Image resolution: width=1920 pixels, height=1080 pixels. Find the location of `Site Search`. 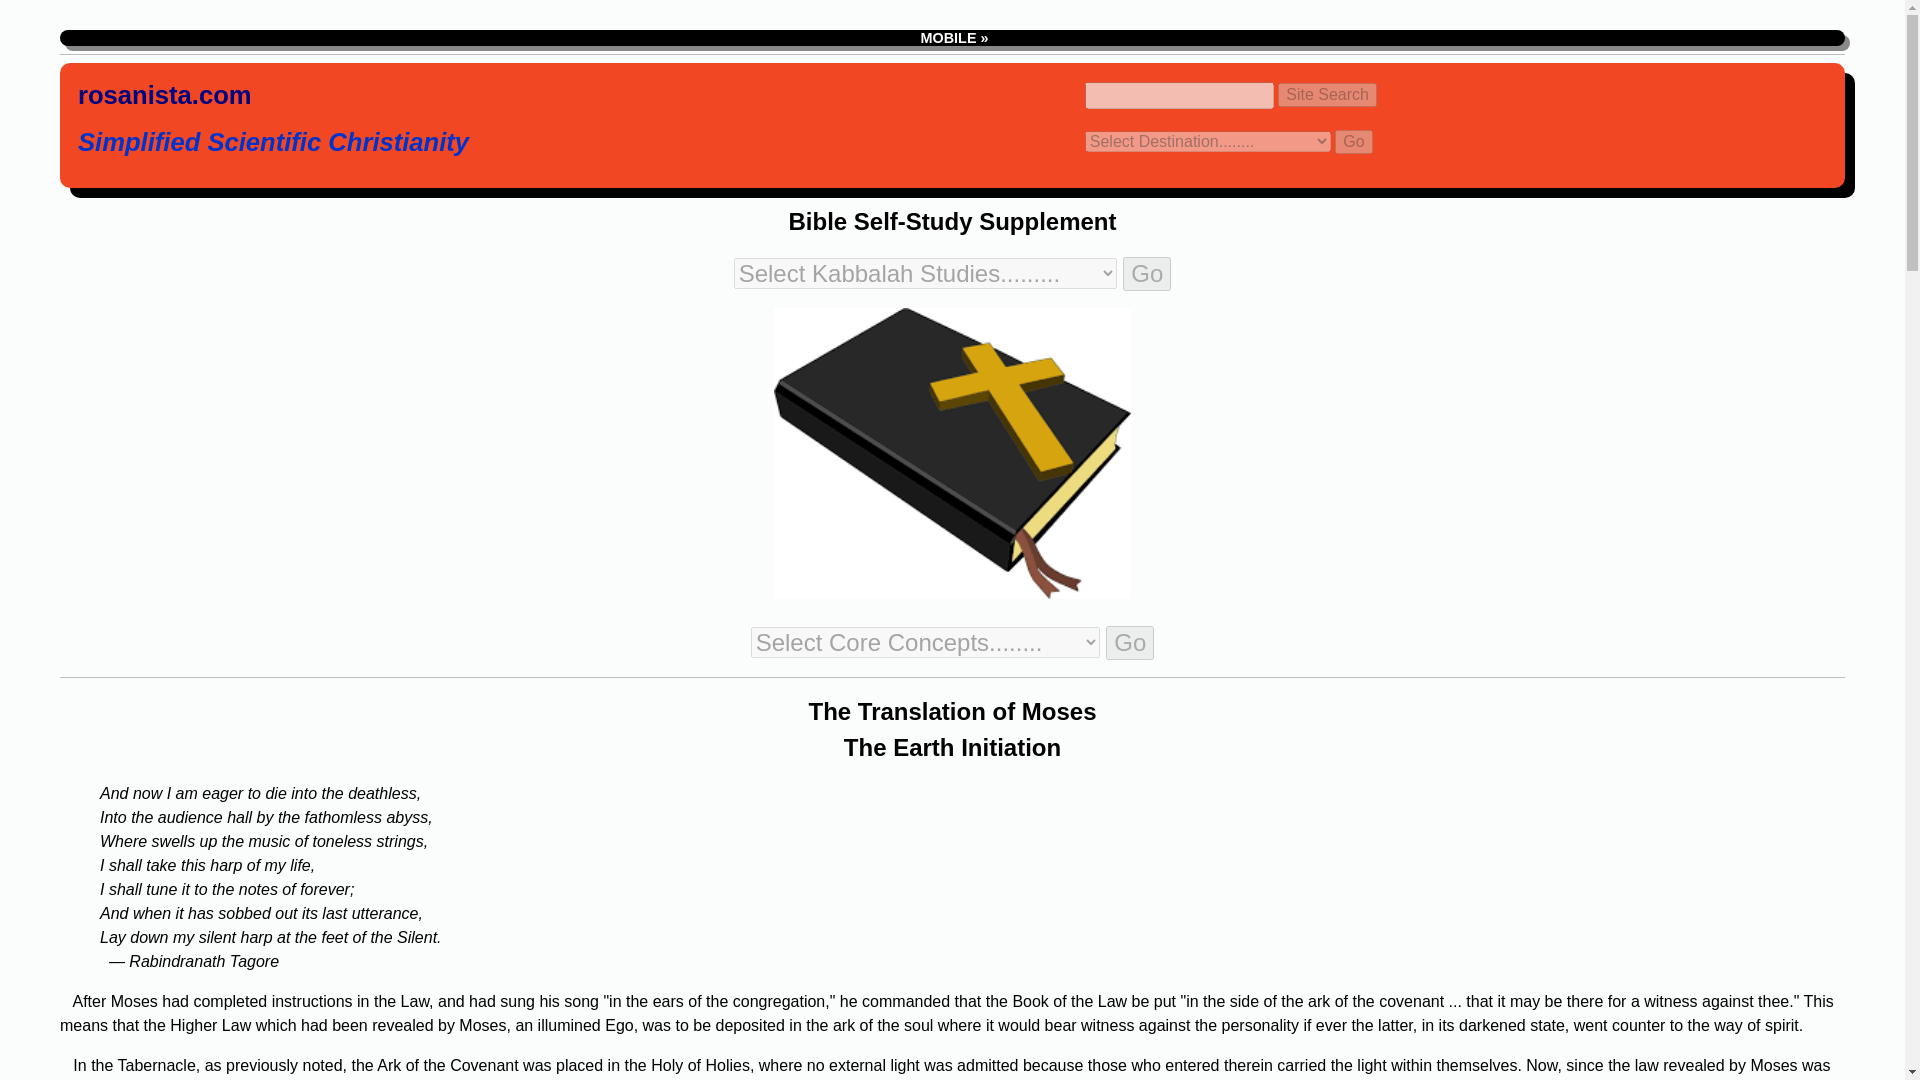

Site Search is located at coordinates (1327, 94).